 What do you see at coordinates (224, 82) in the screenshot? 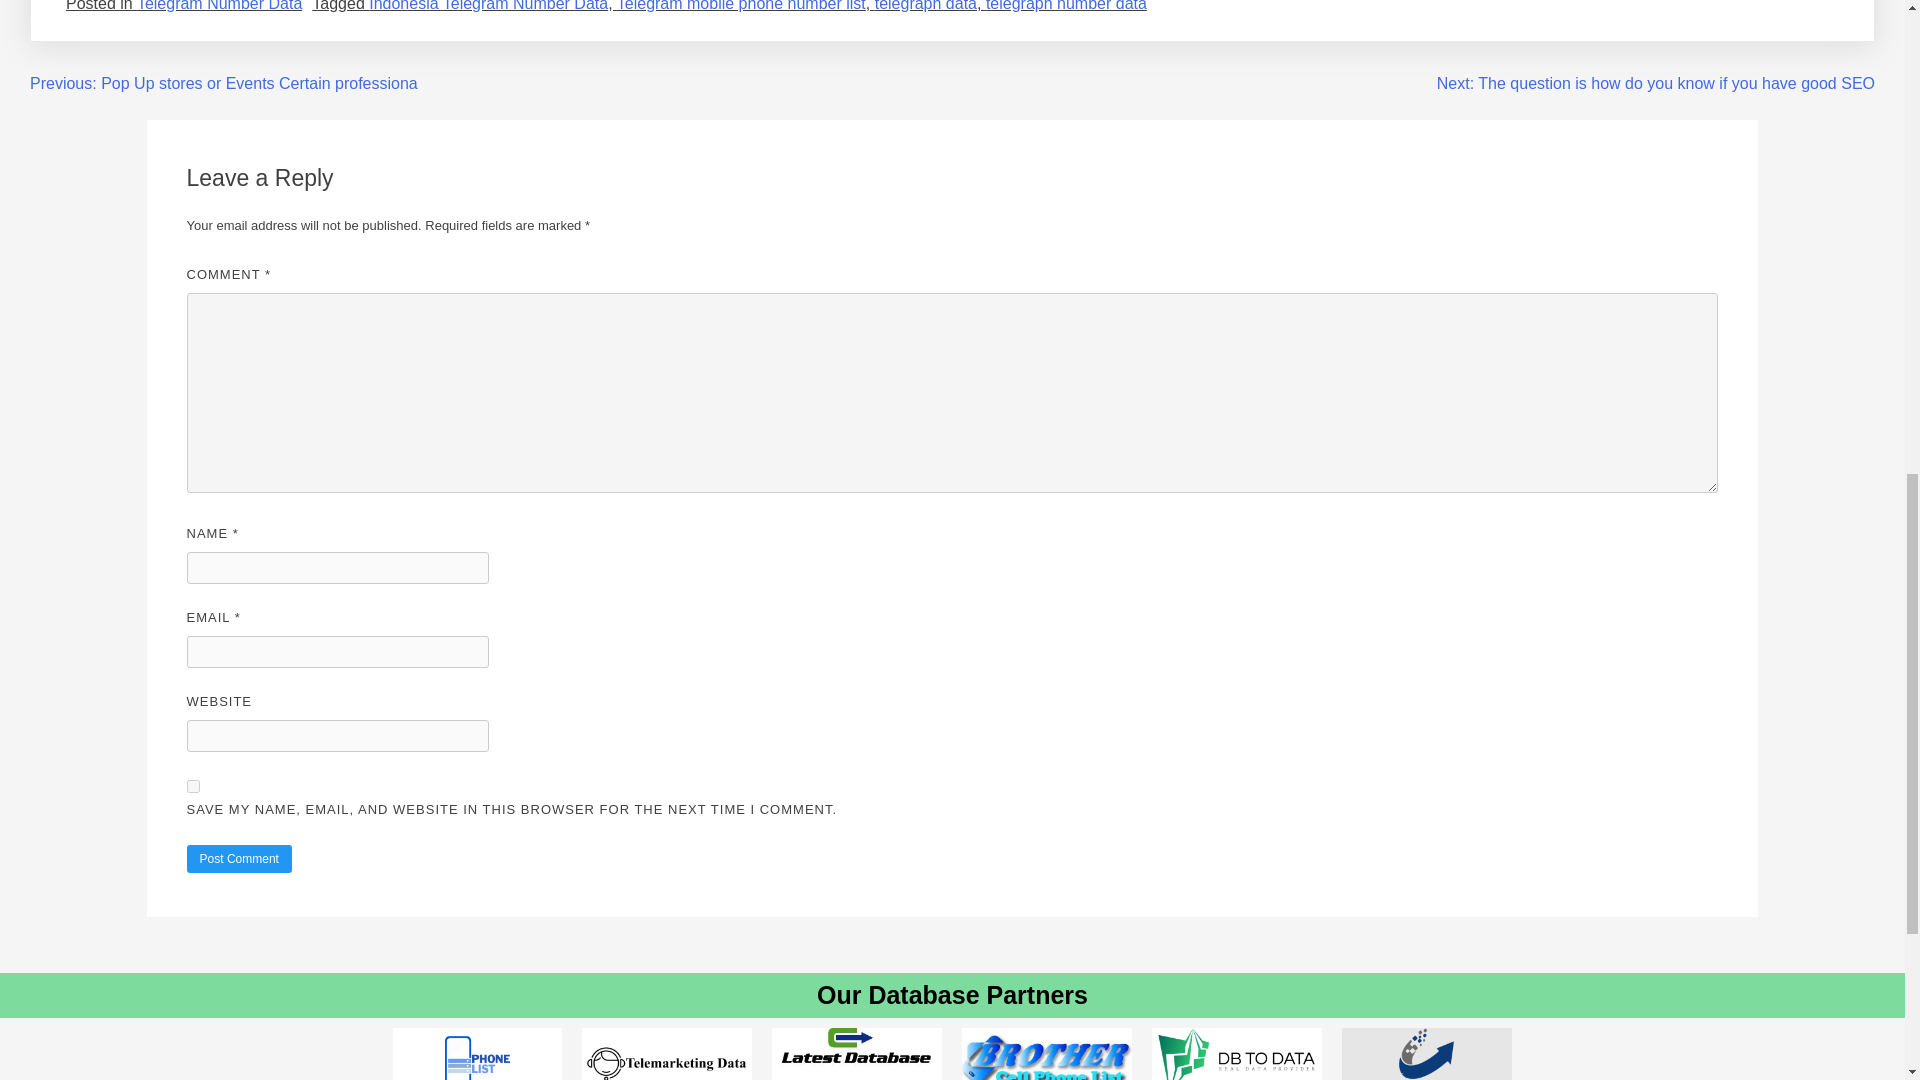
I see `Previous: Pop Up stores or Events Certain professiona` at bounding box center [224, 82].